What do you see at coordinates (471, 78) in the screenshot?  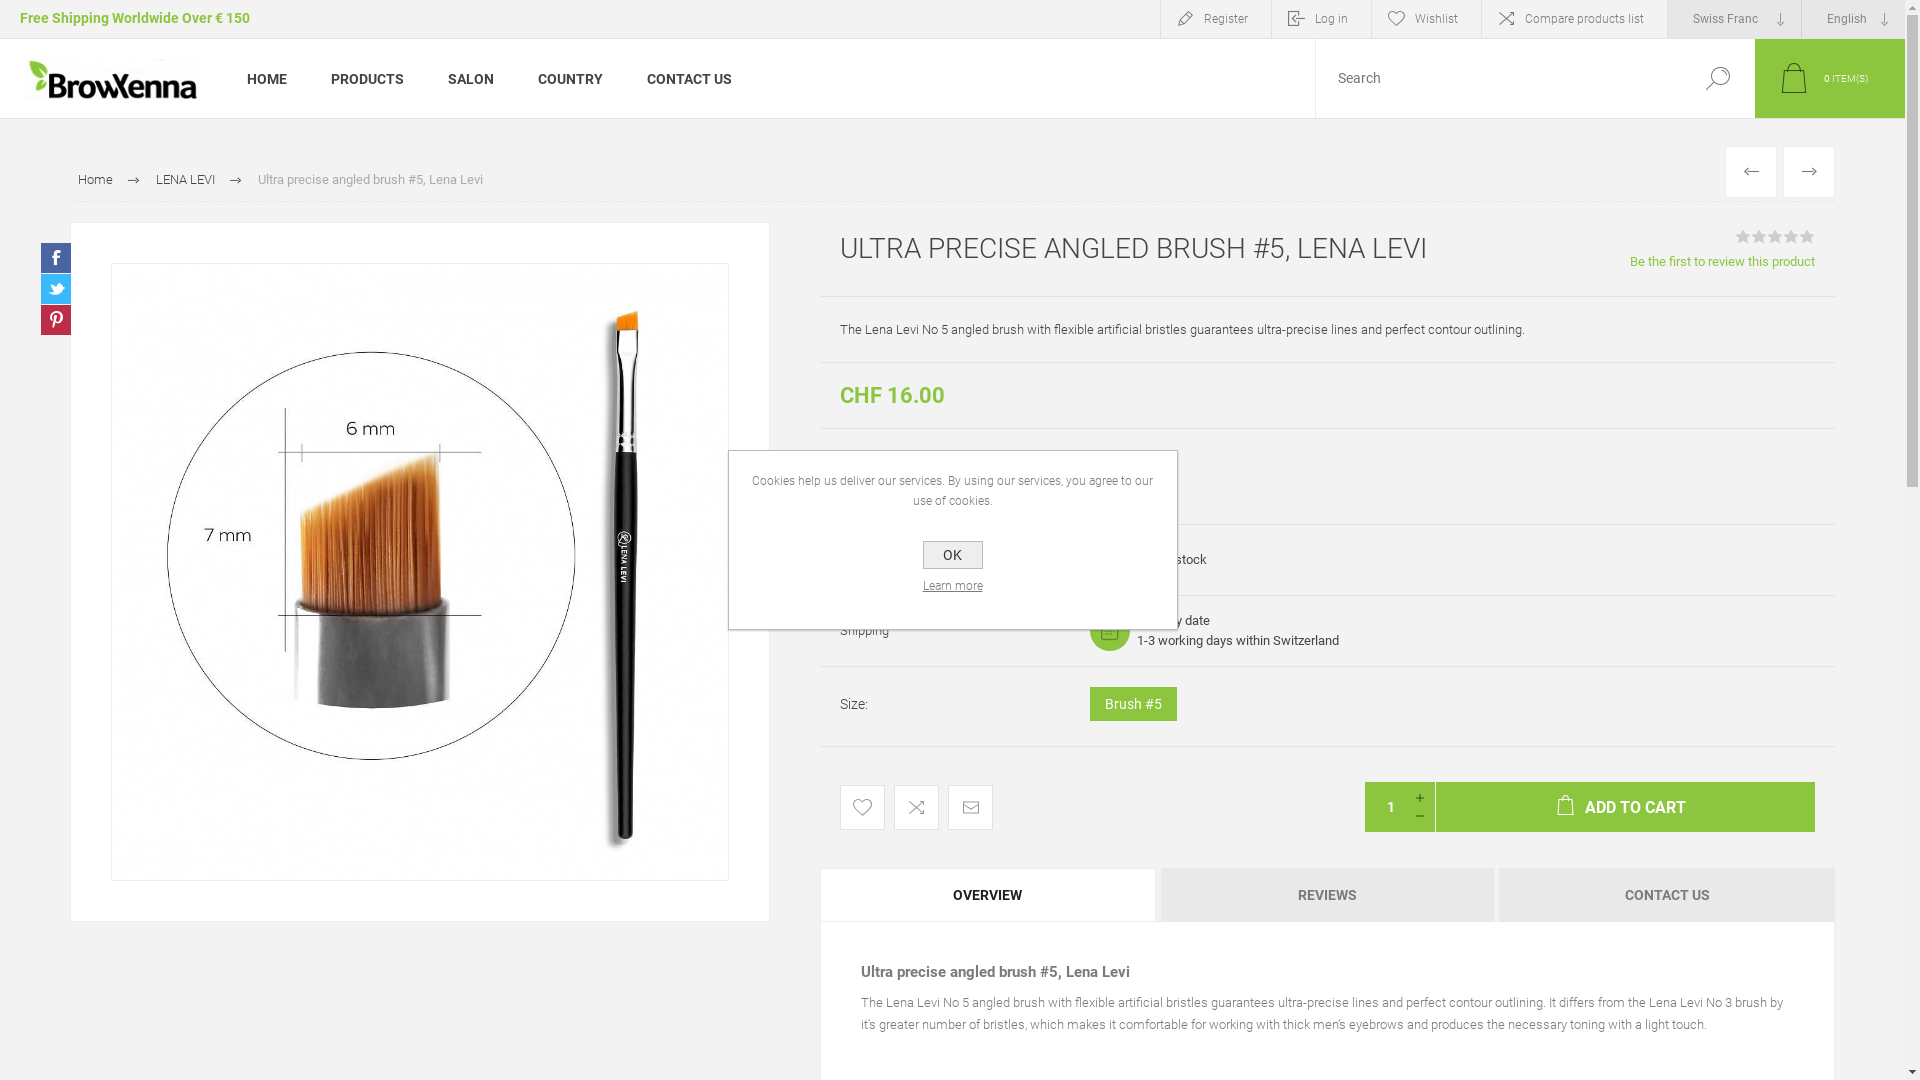 I see `SALON` at bounding box center [471, 78].